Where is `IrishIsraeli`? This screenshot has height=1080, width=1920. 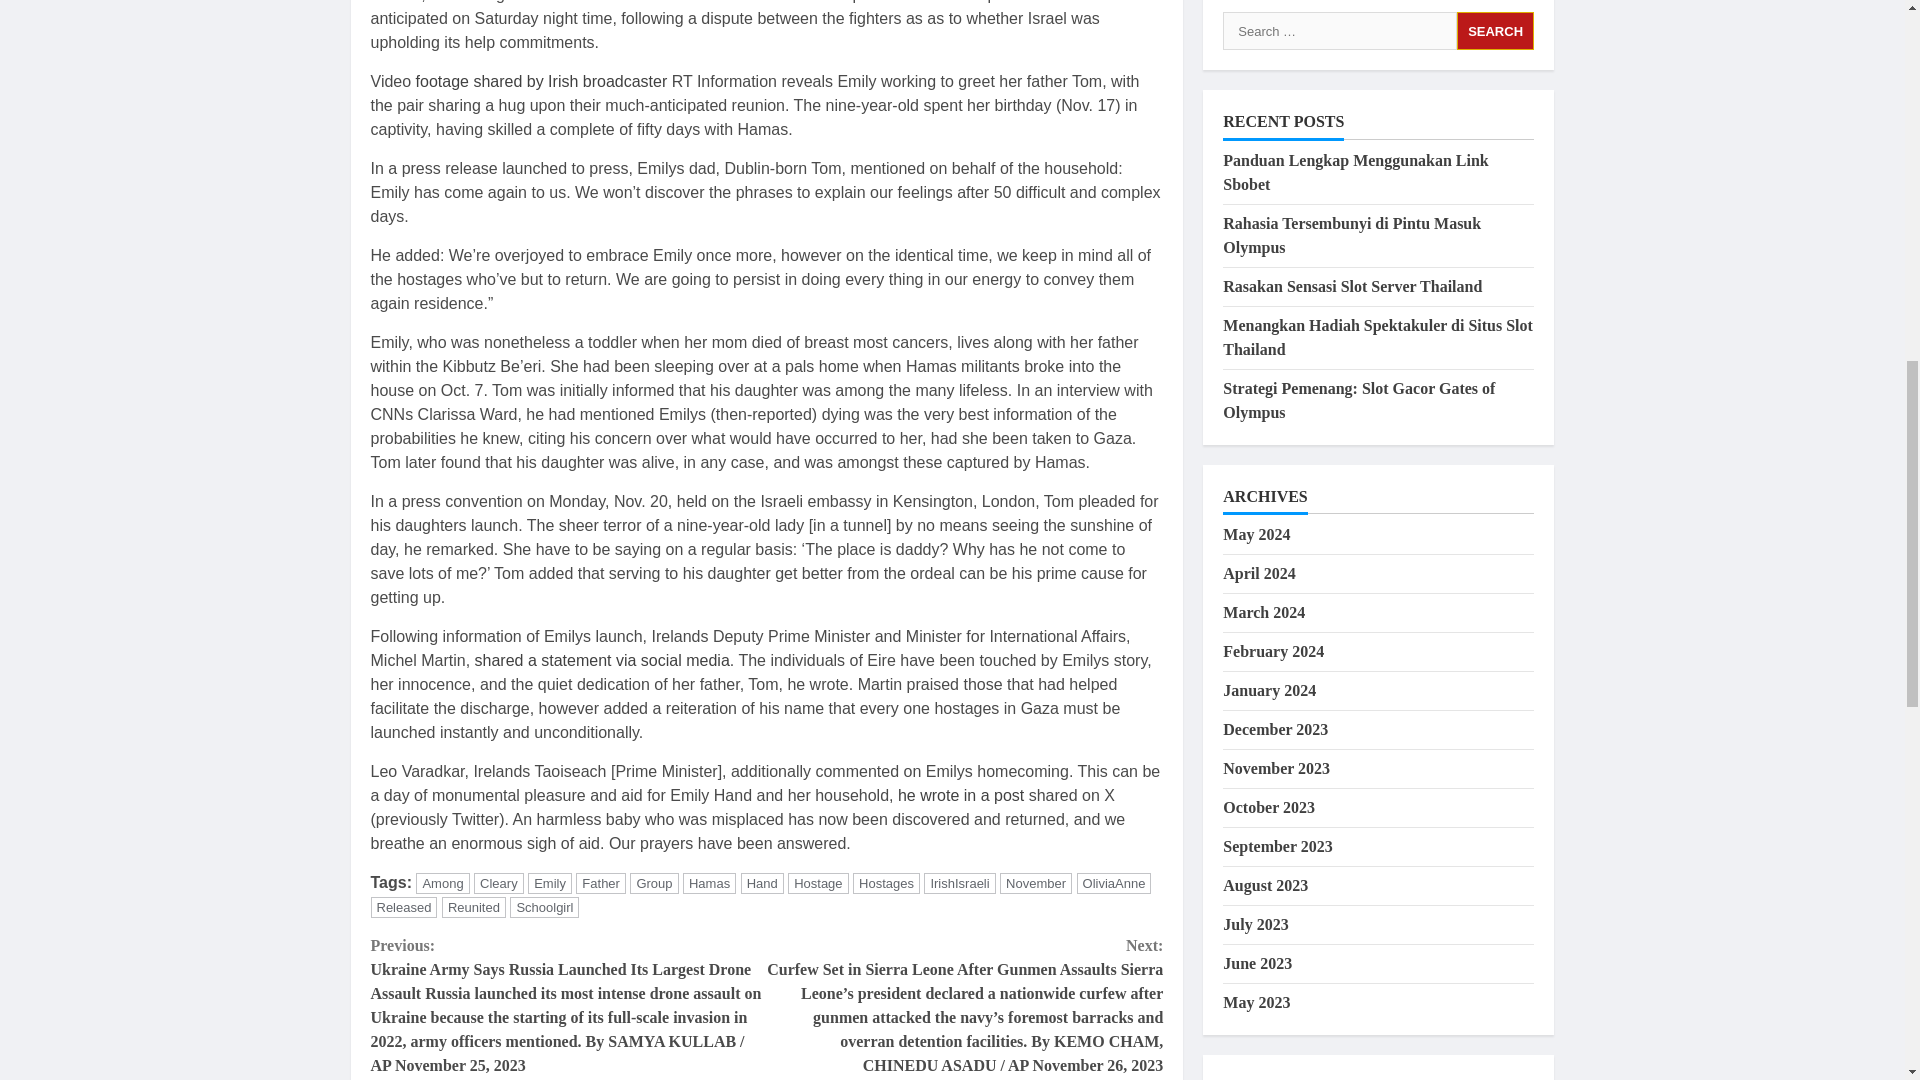 IrishIsraeli is located at coordinates (958, 883).